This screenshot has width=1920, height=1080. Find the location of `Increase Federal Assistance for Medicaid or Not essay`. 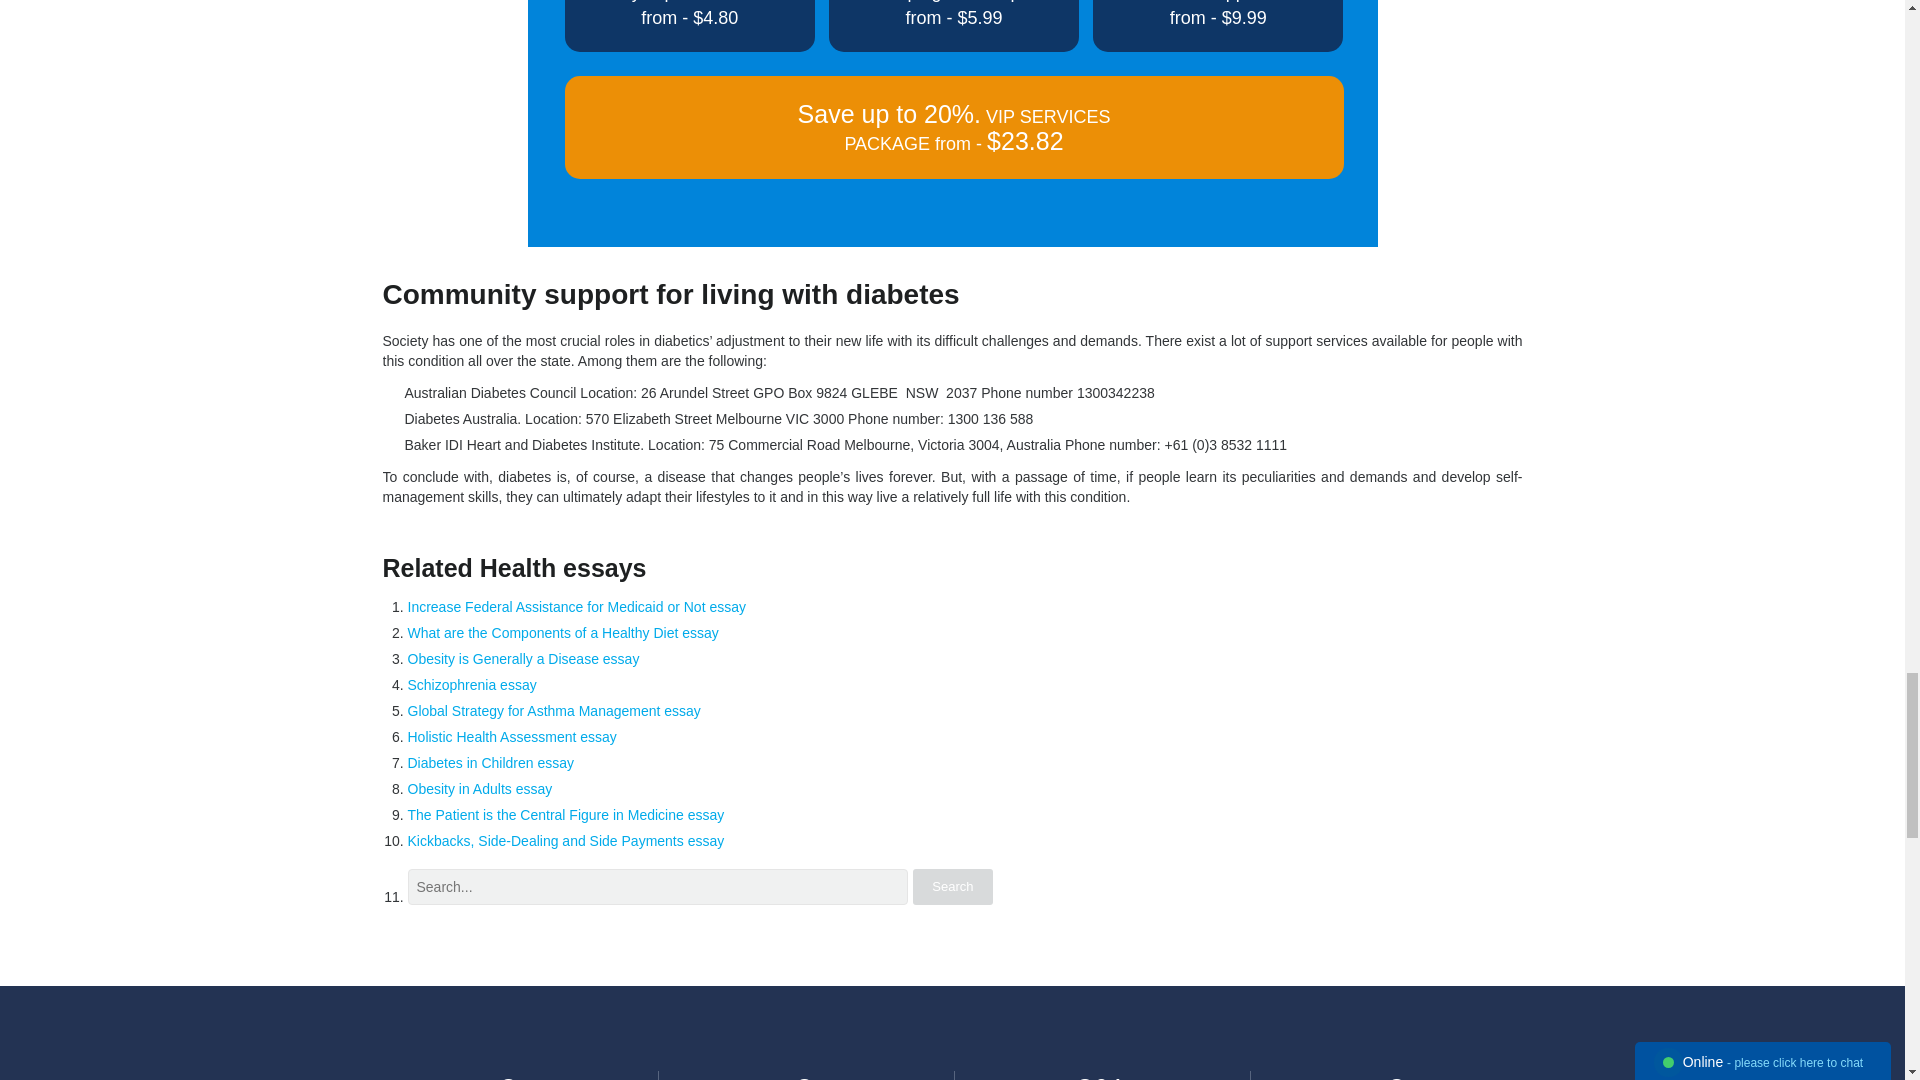

Increase Federal Assistance for Medicaid or Not essay is located at coordinates (576, 606).